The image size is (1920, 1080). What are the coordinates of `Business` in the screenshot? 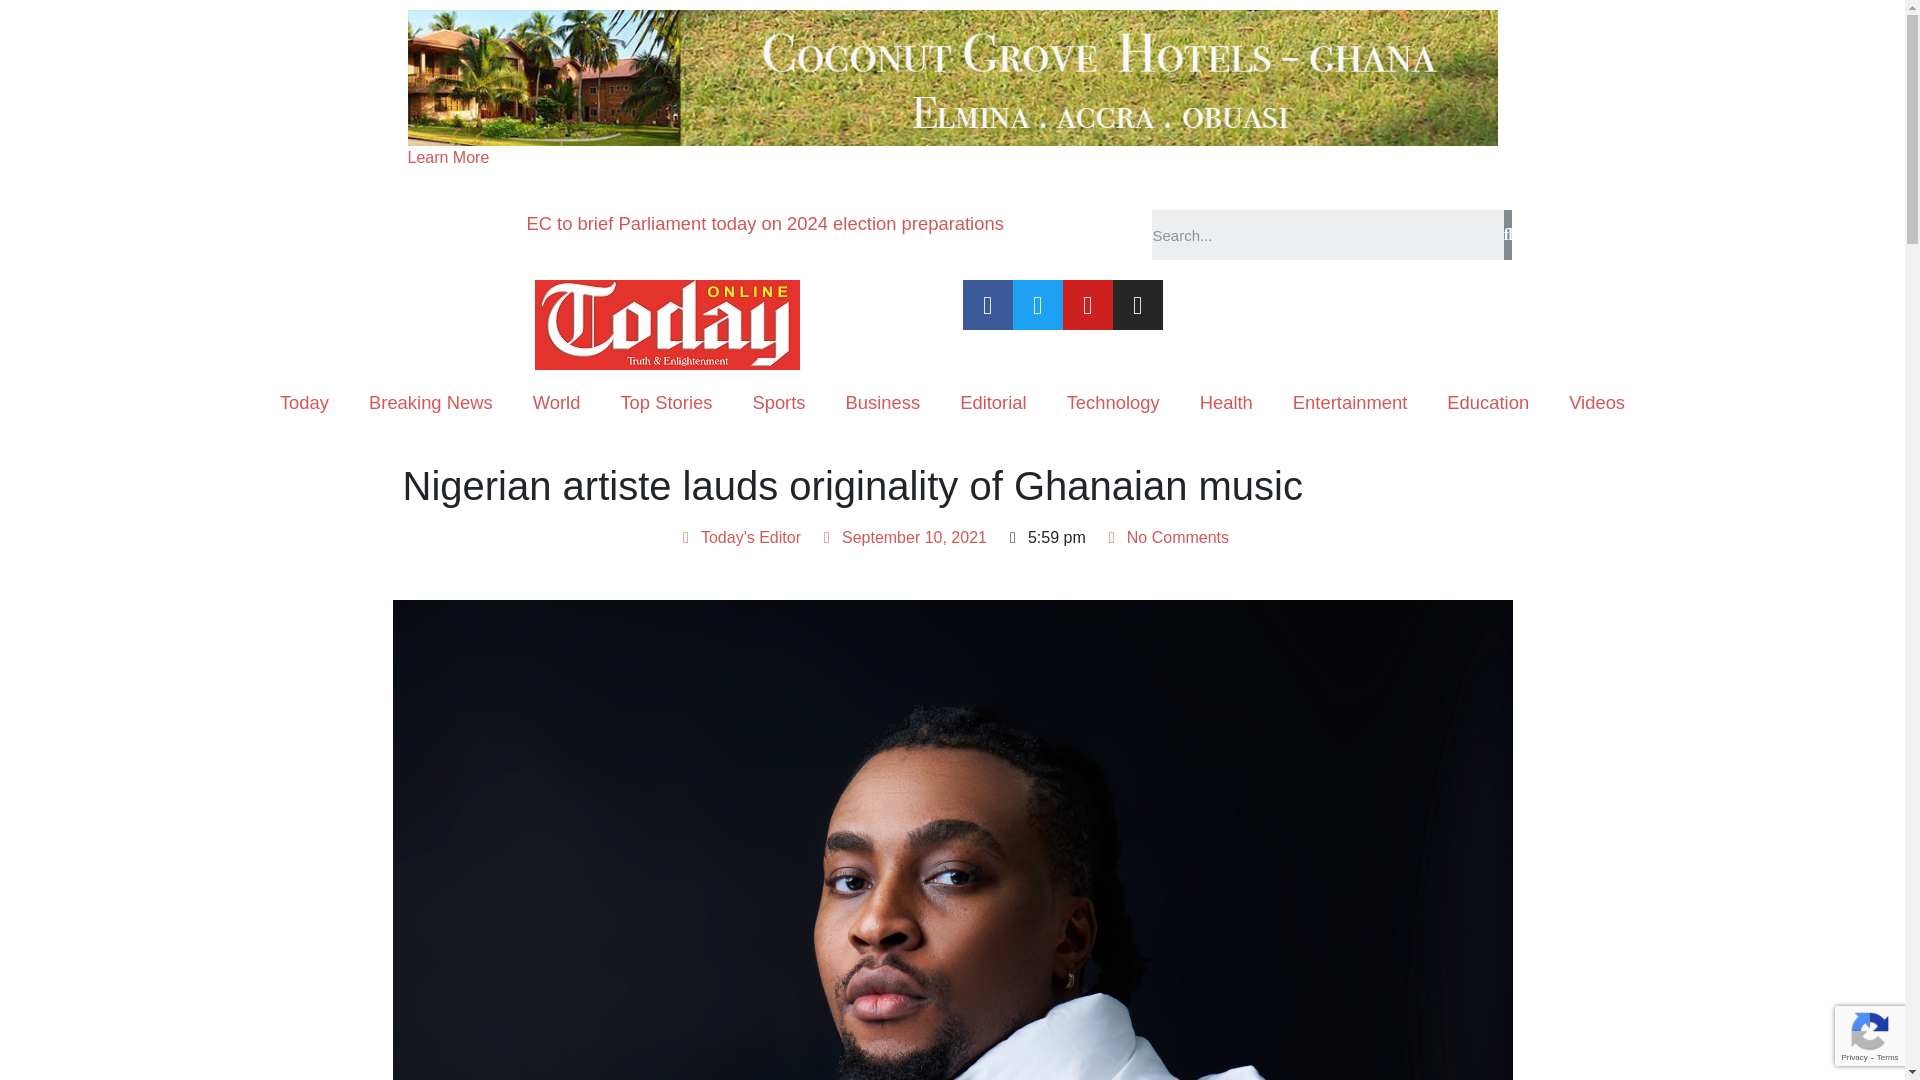 It's located at (882, 402).